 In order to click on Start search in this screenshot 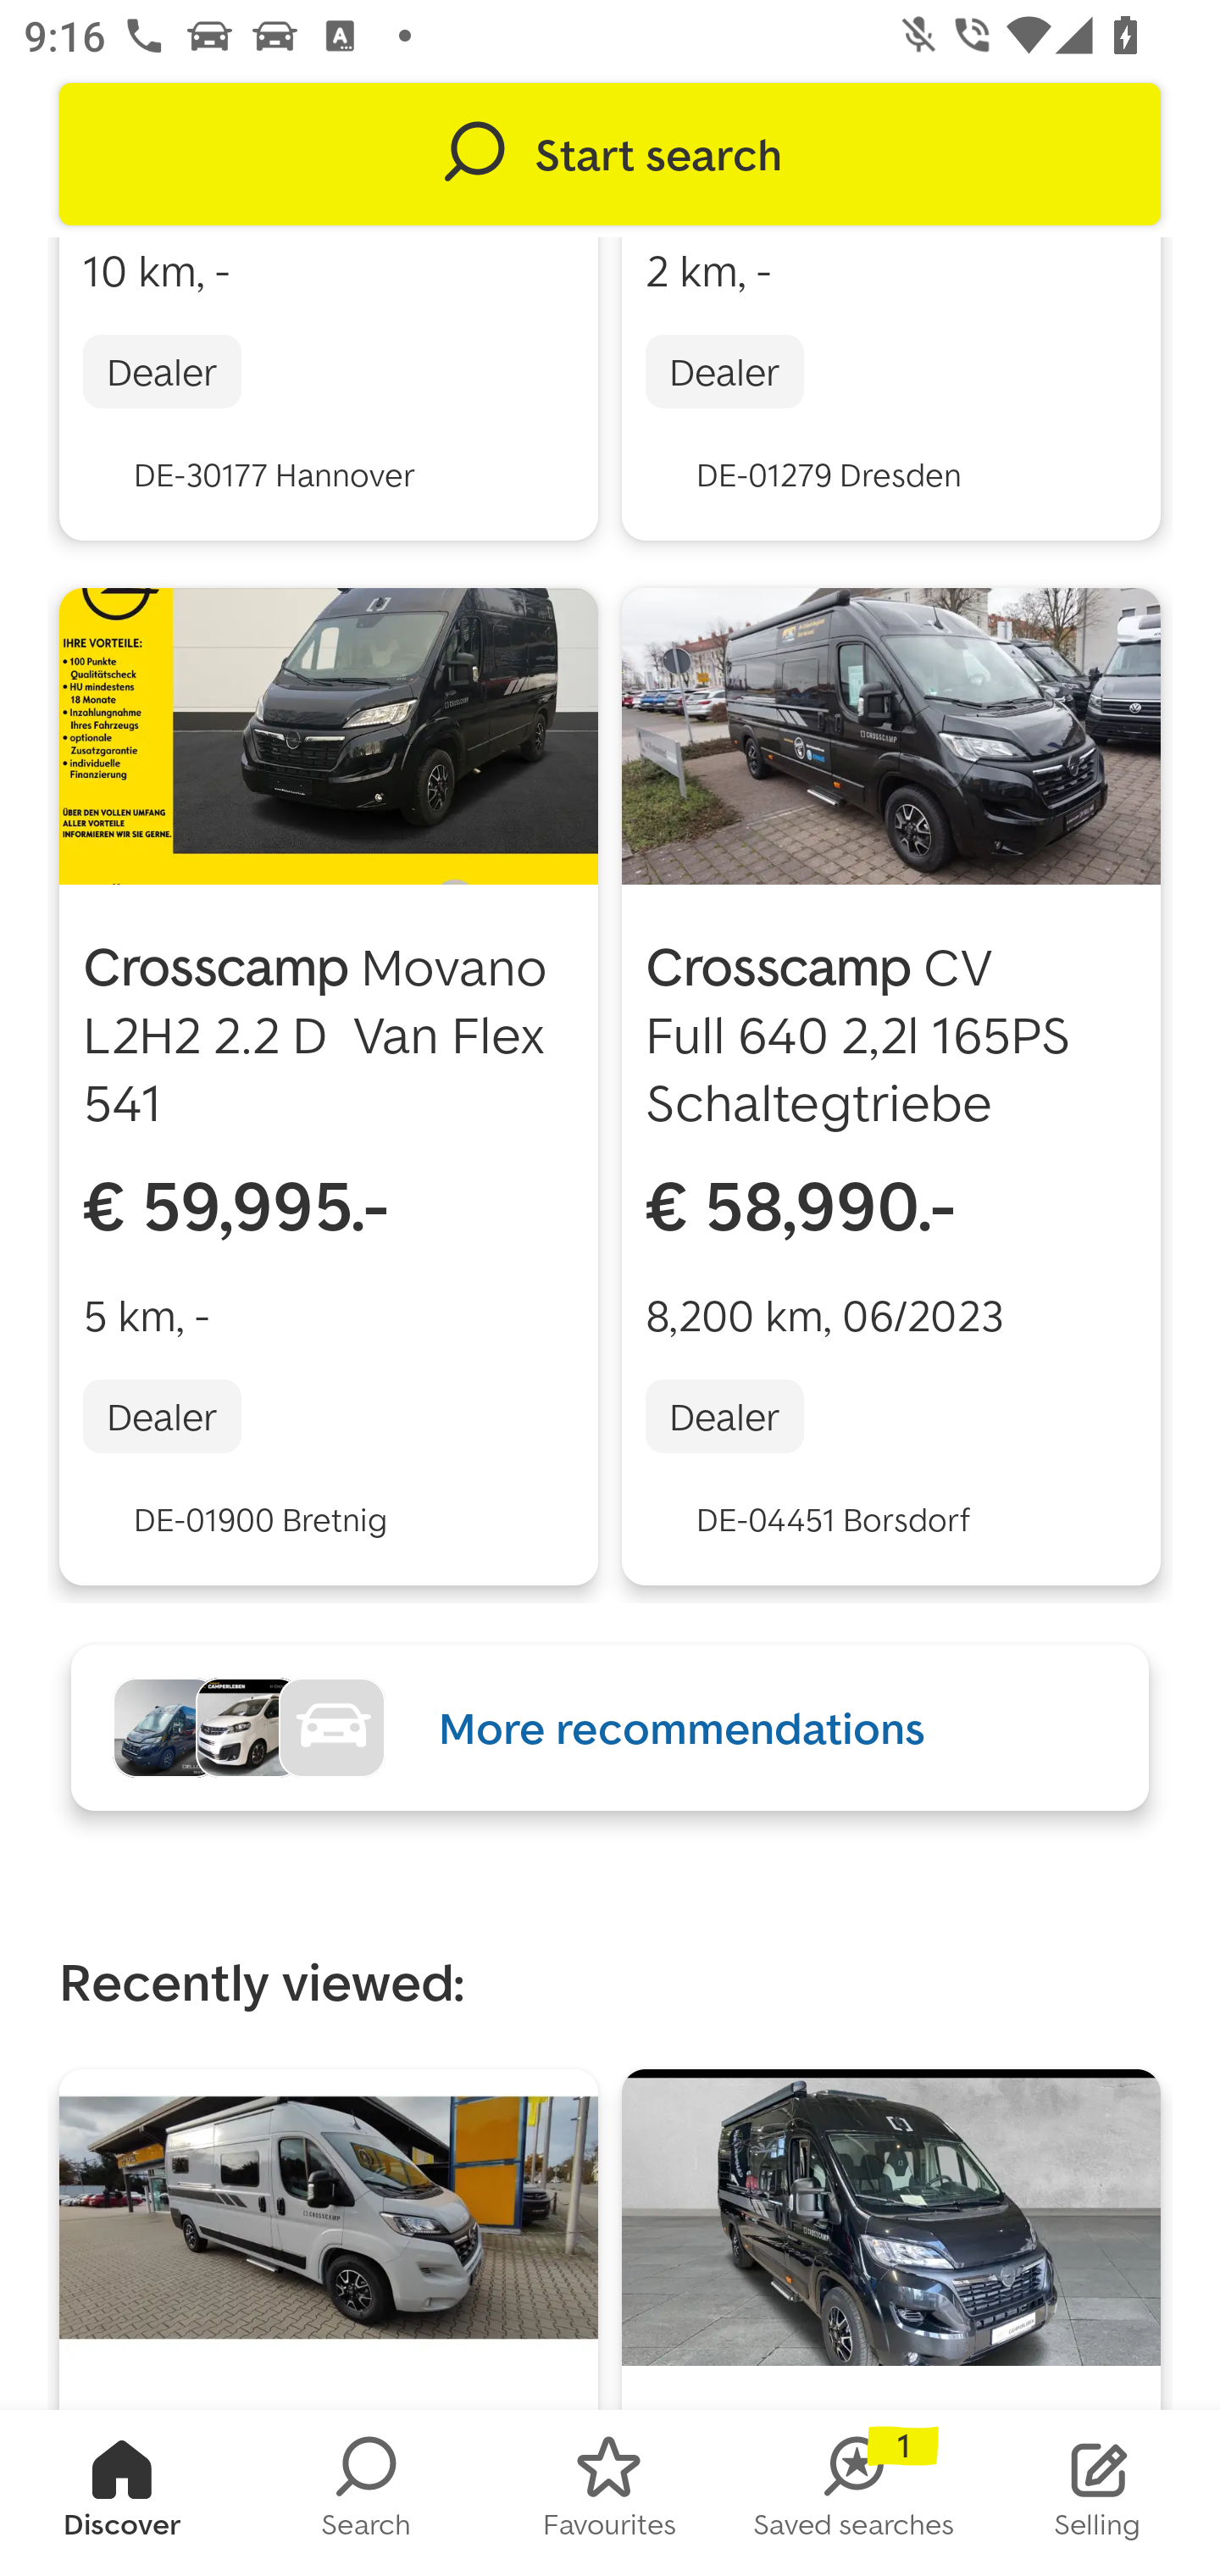, I will do `click(610, 154)`.